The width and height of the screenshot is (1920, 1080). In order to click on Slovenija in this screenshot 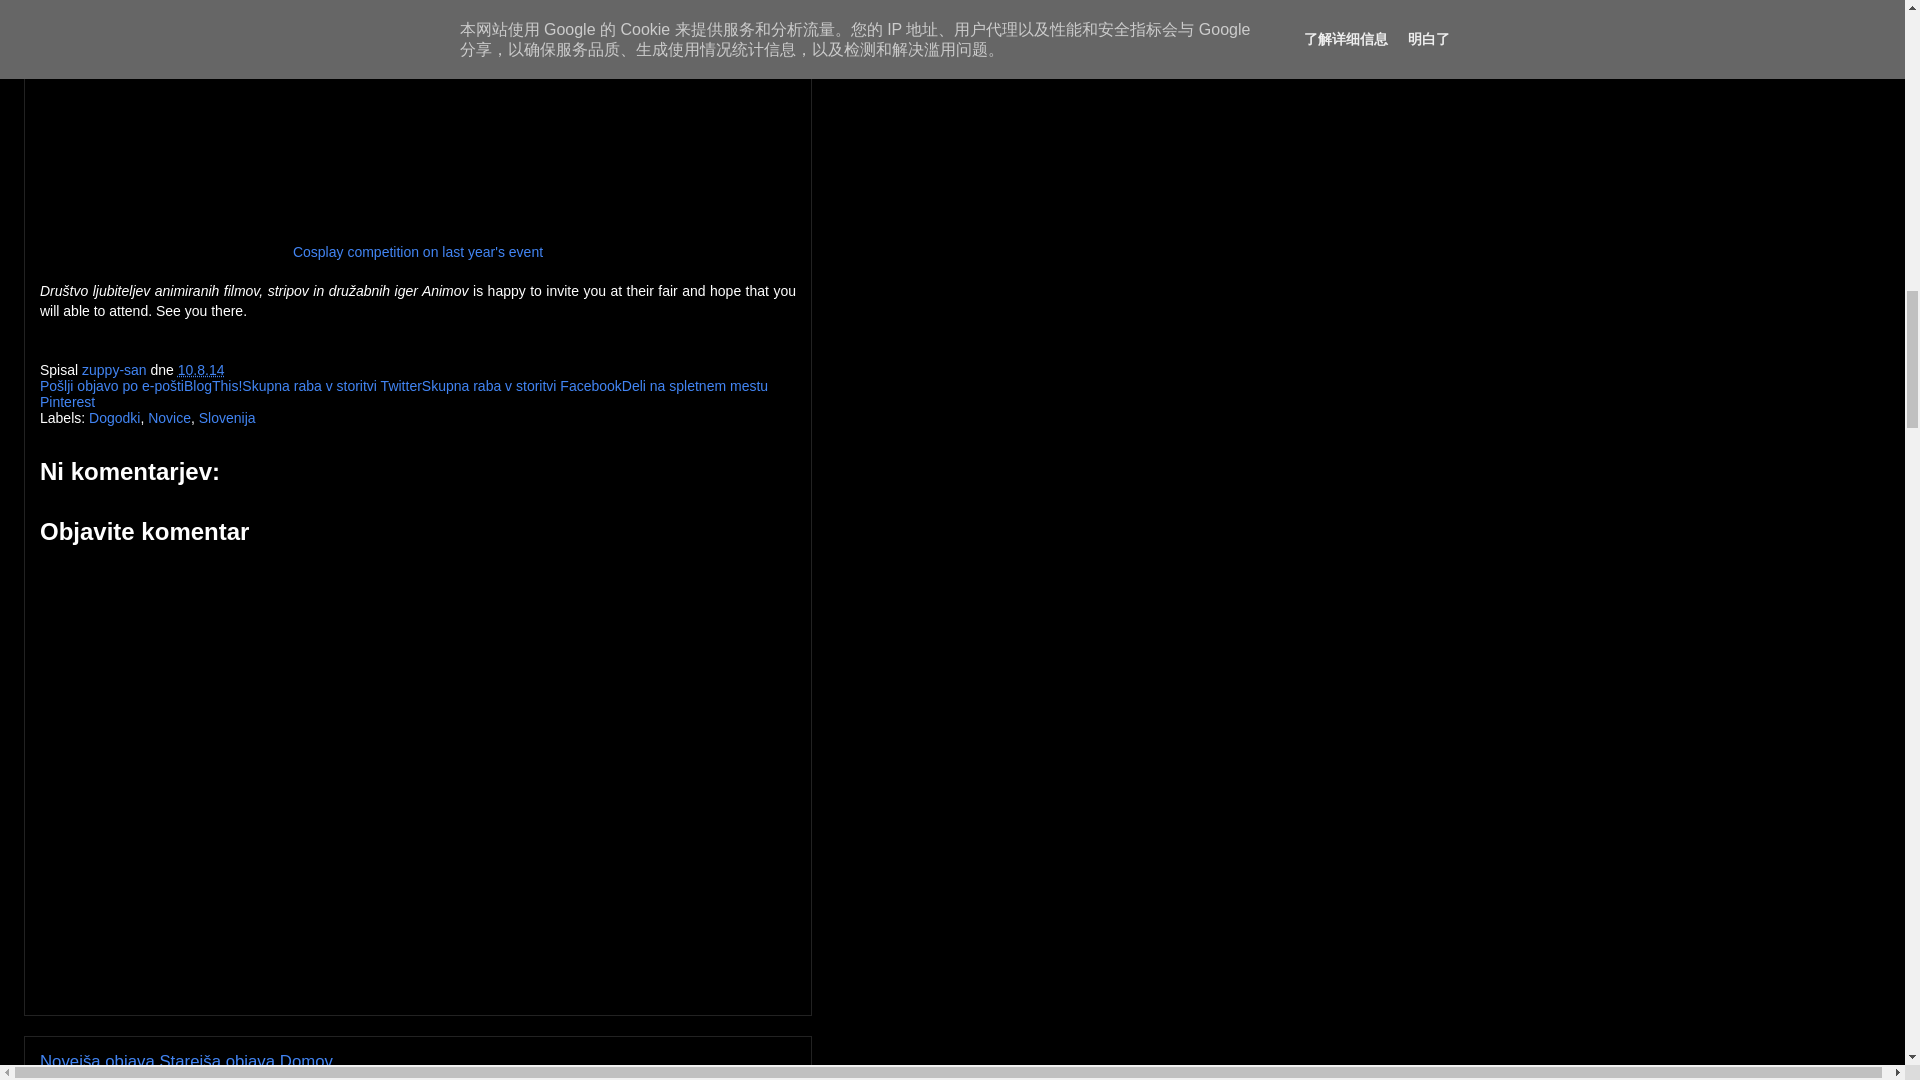, I will do `click(227, 418)`.